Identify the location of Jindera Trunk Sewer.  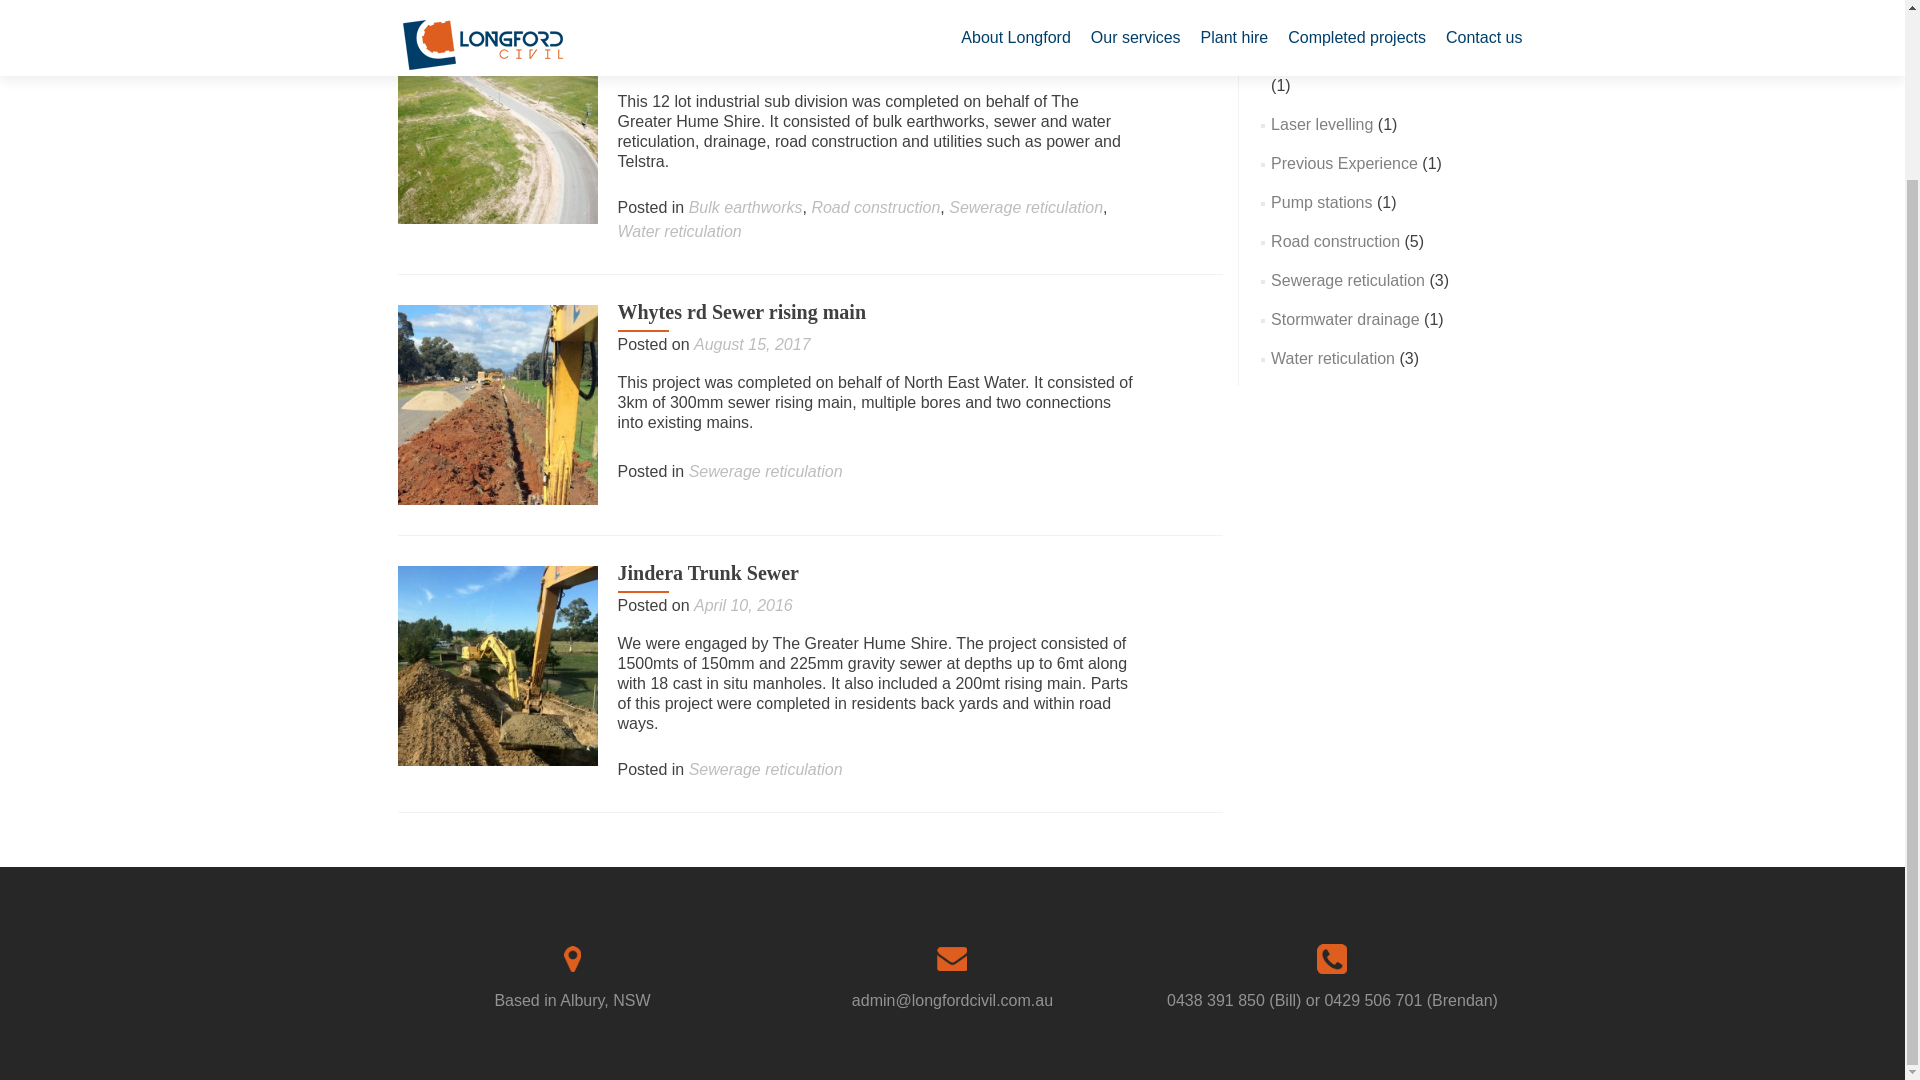
(497, 665).